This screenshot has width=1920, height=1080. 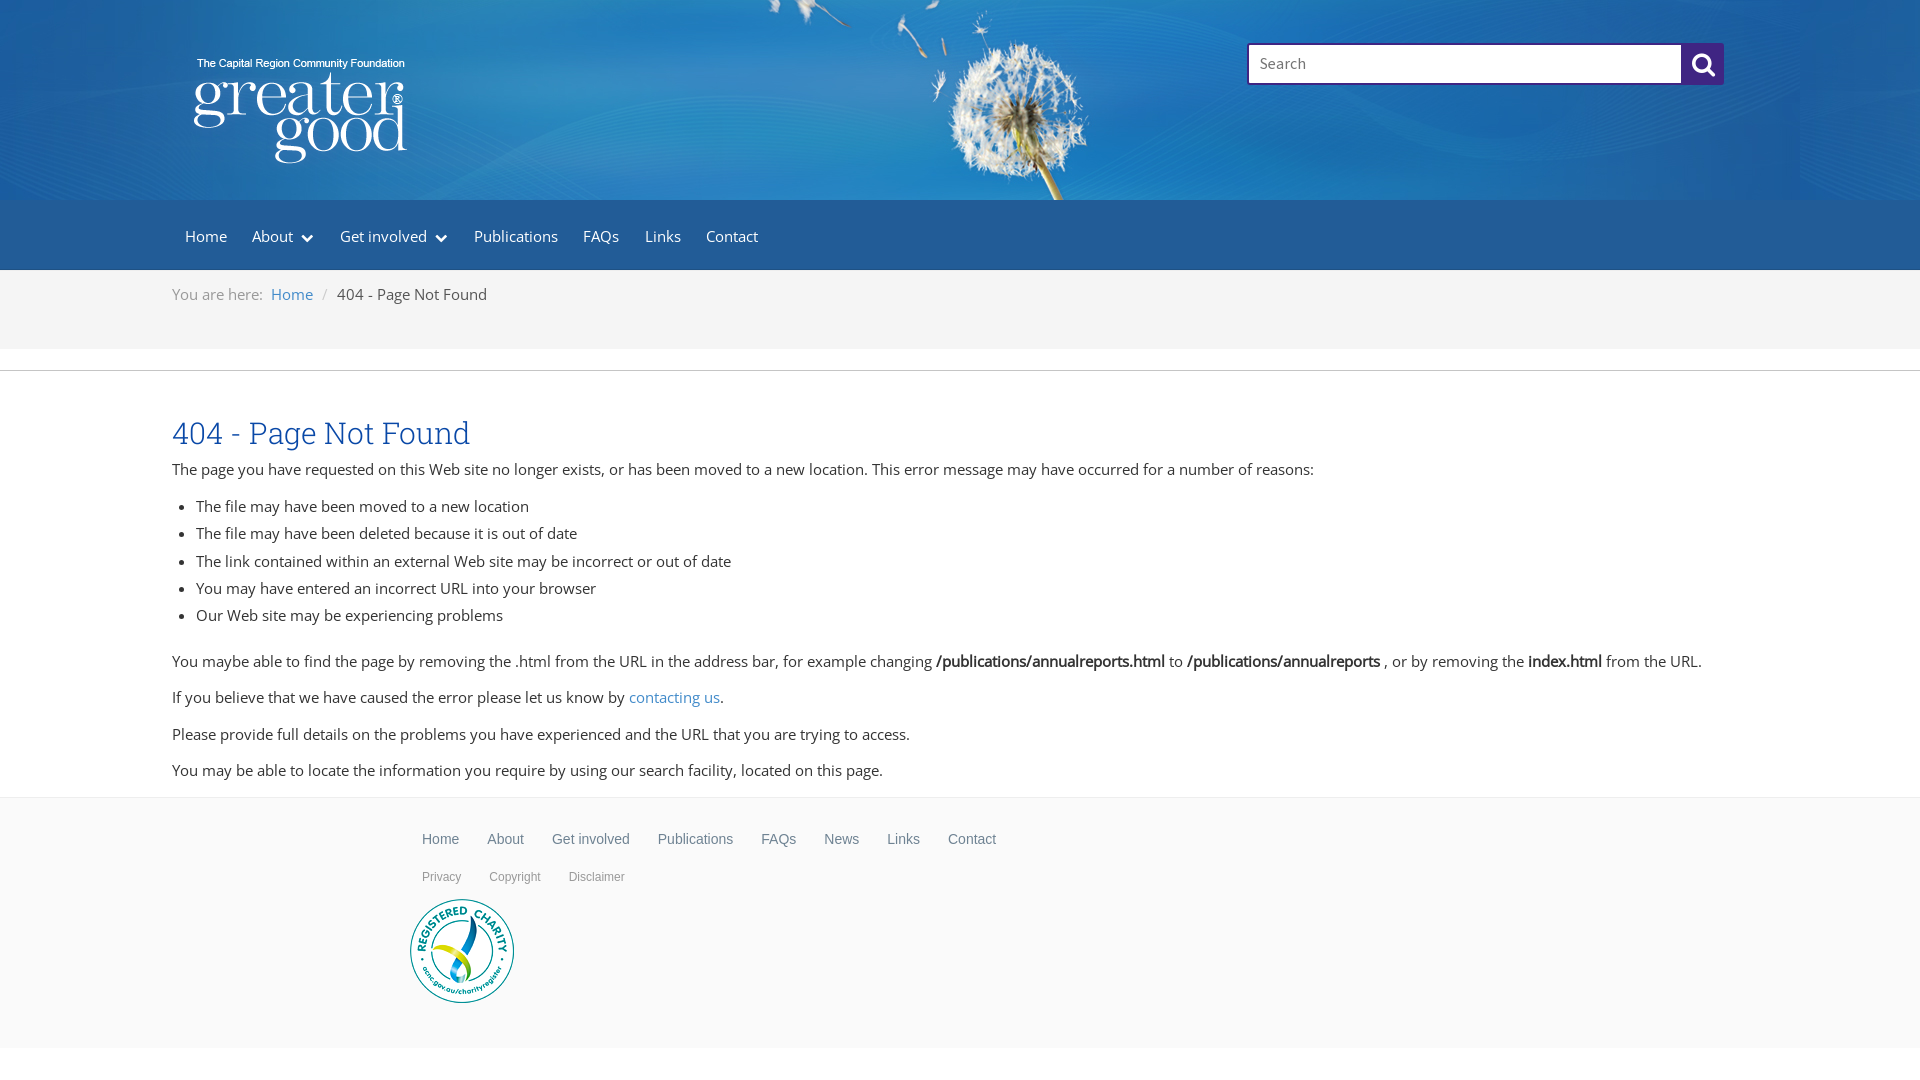 What do you see at coordinates (516, 234) in the screenshot?
I see `Publications` at bounding box center [516, 234].